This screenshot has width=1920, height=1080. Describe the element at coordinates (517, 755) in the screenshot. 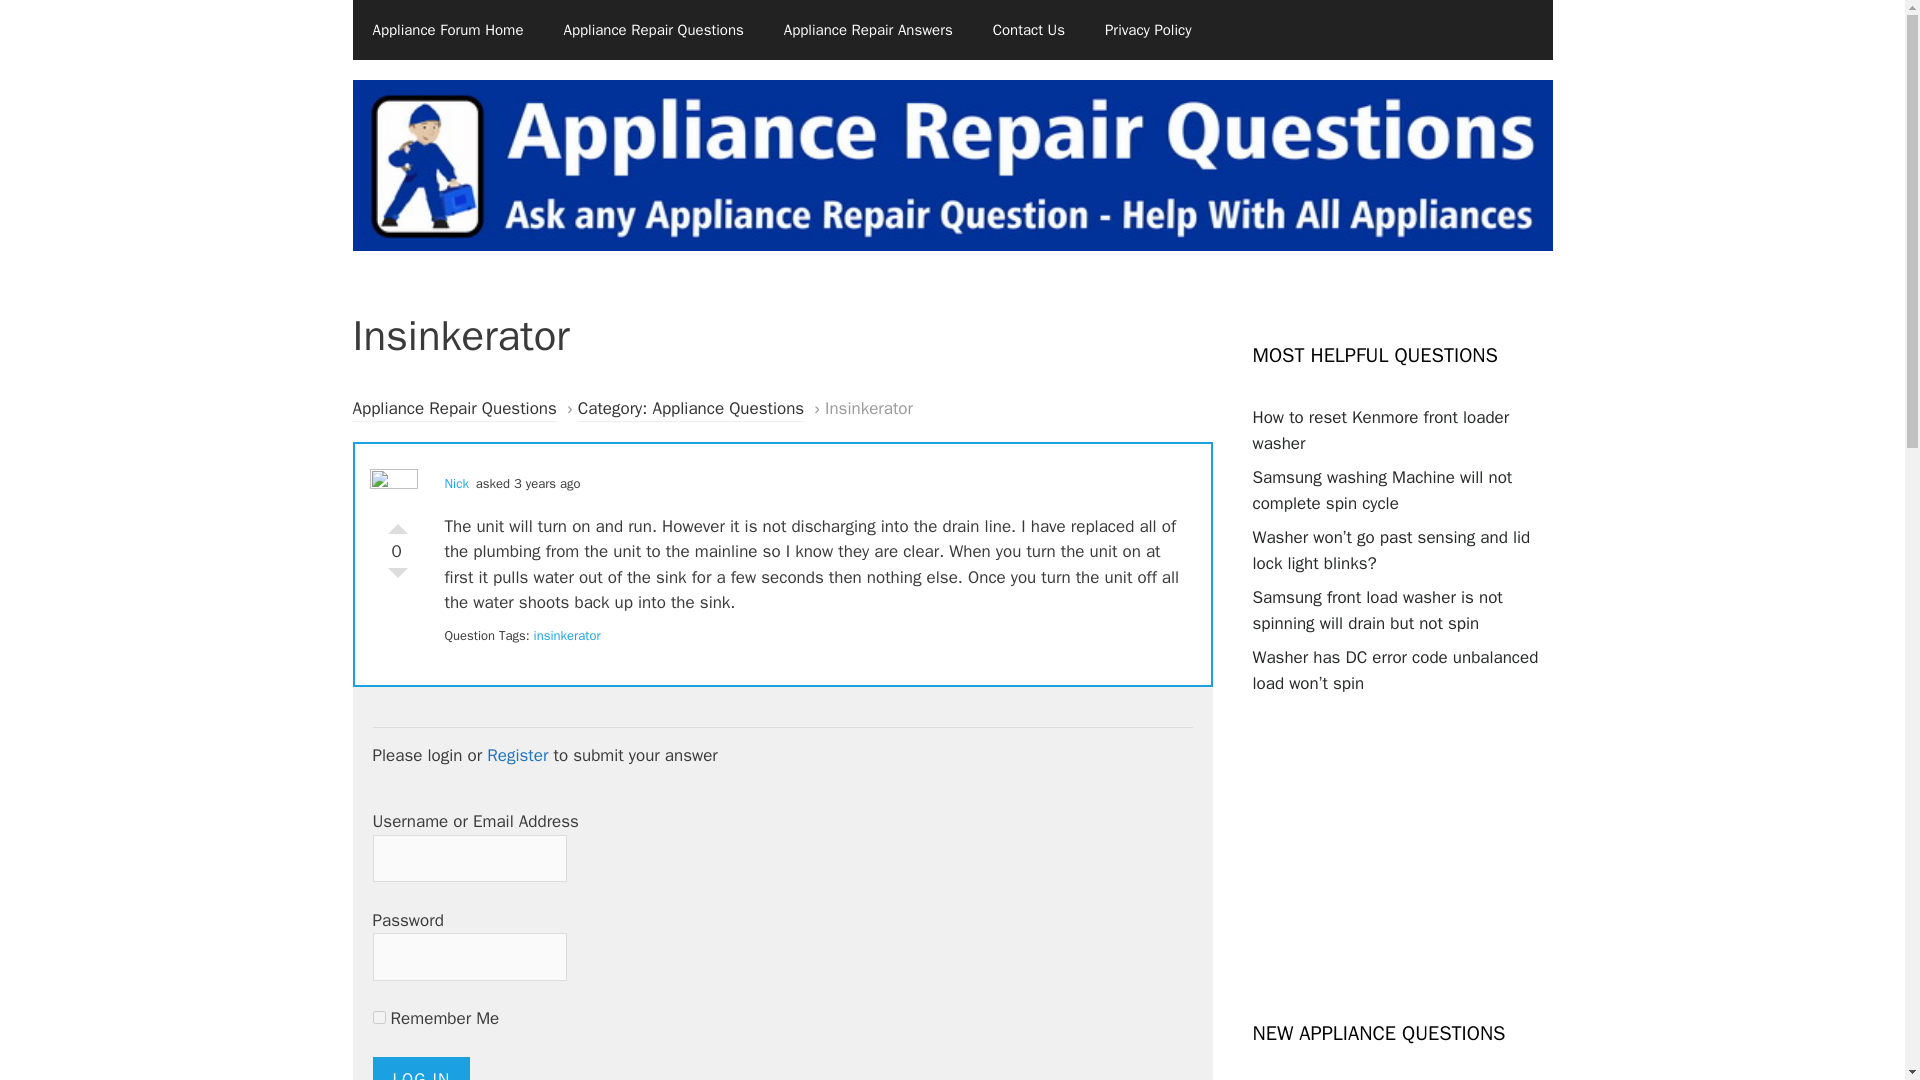

I see `Register` at that location.